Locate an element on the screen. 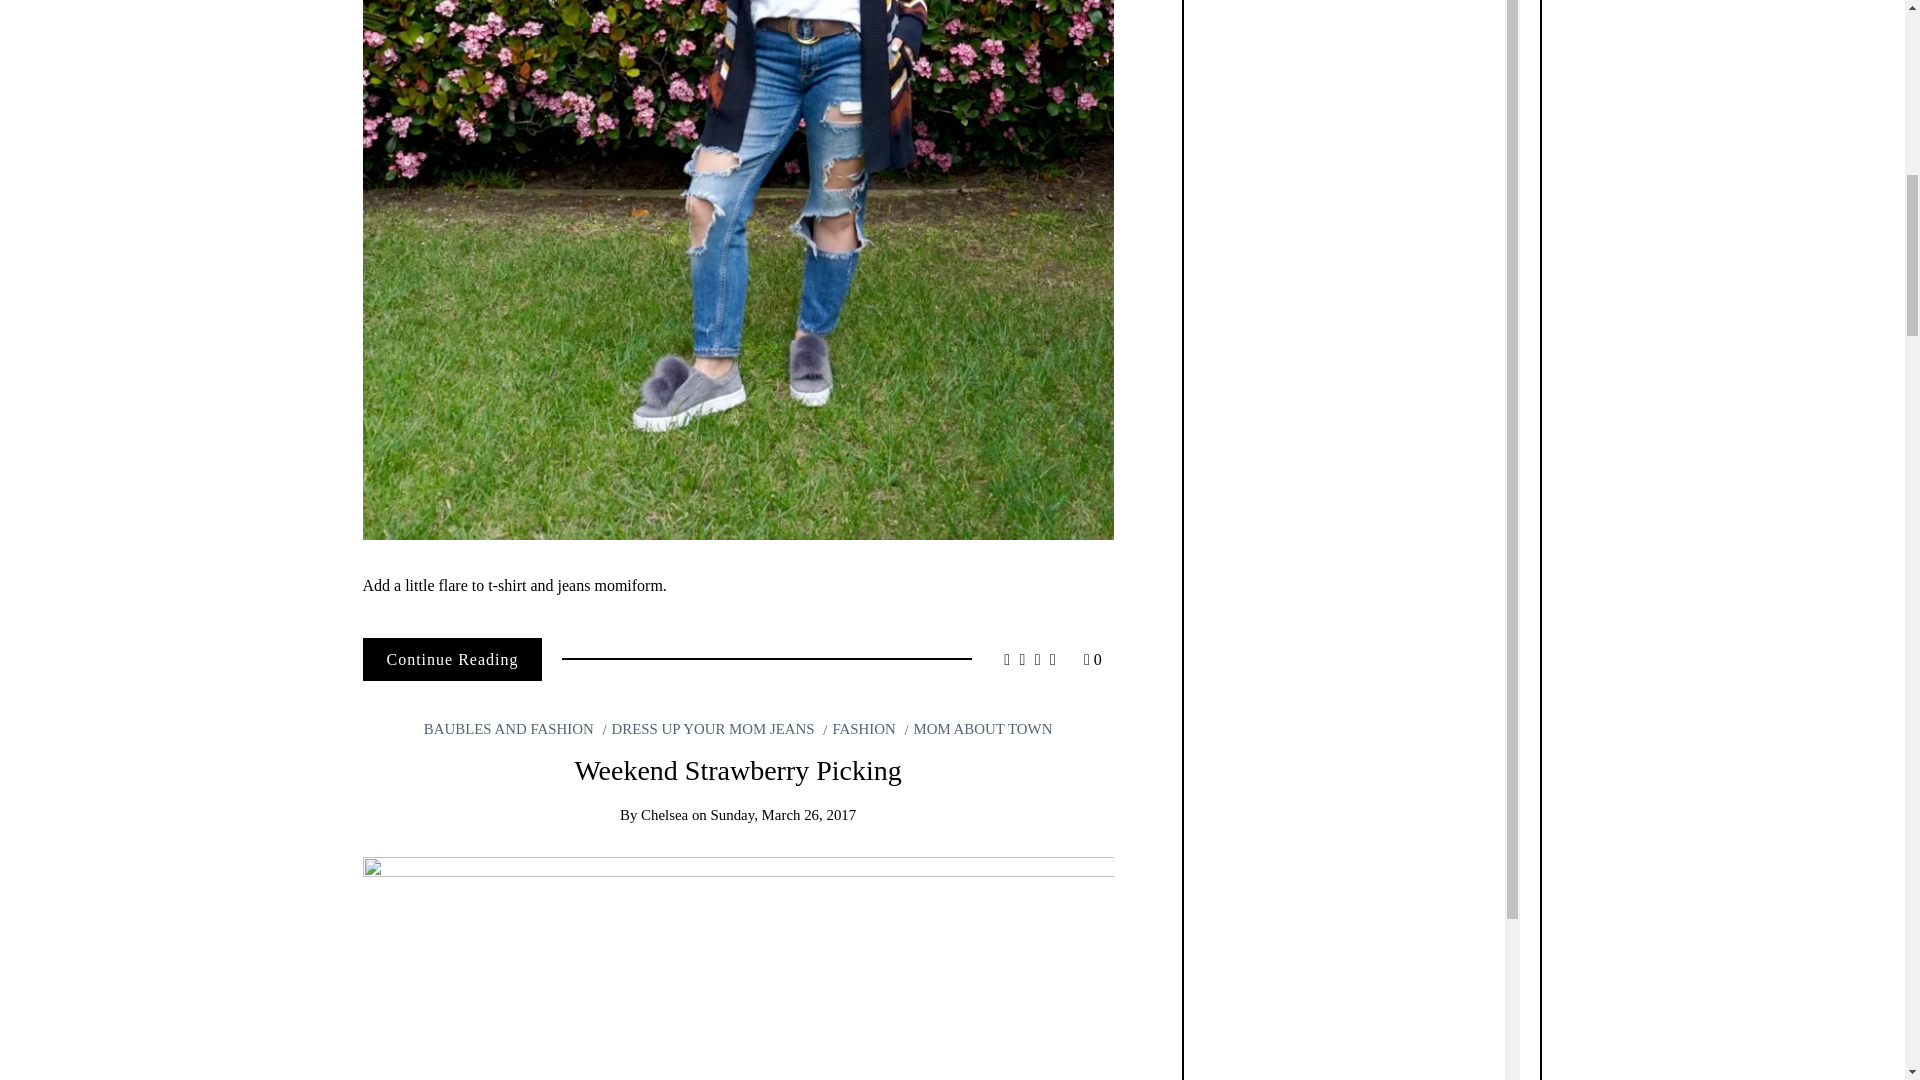 This screenshot has height=1080, width=1920. BAUBLES AND FASHION is located at coordinates (508, 728).